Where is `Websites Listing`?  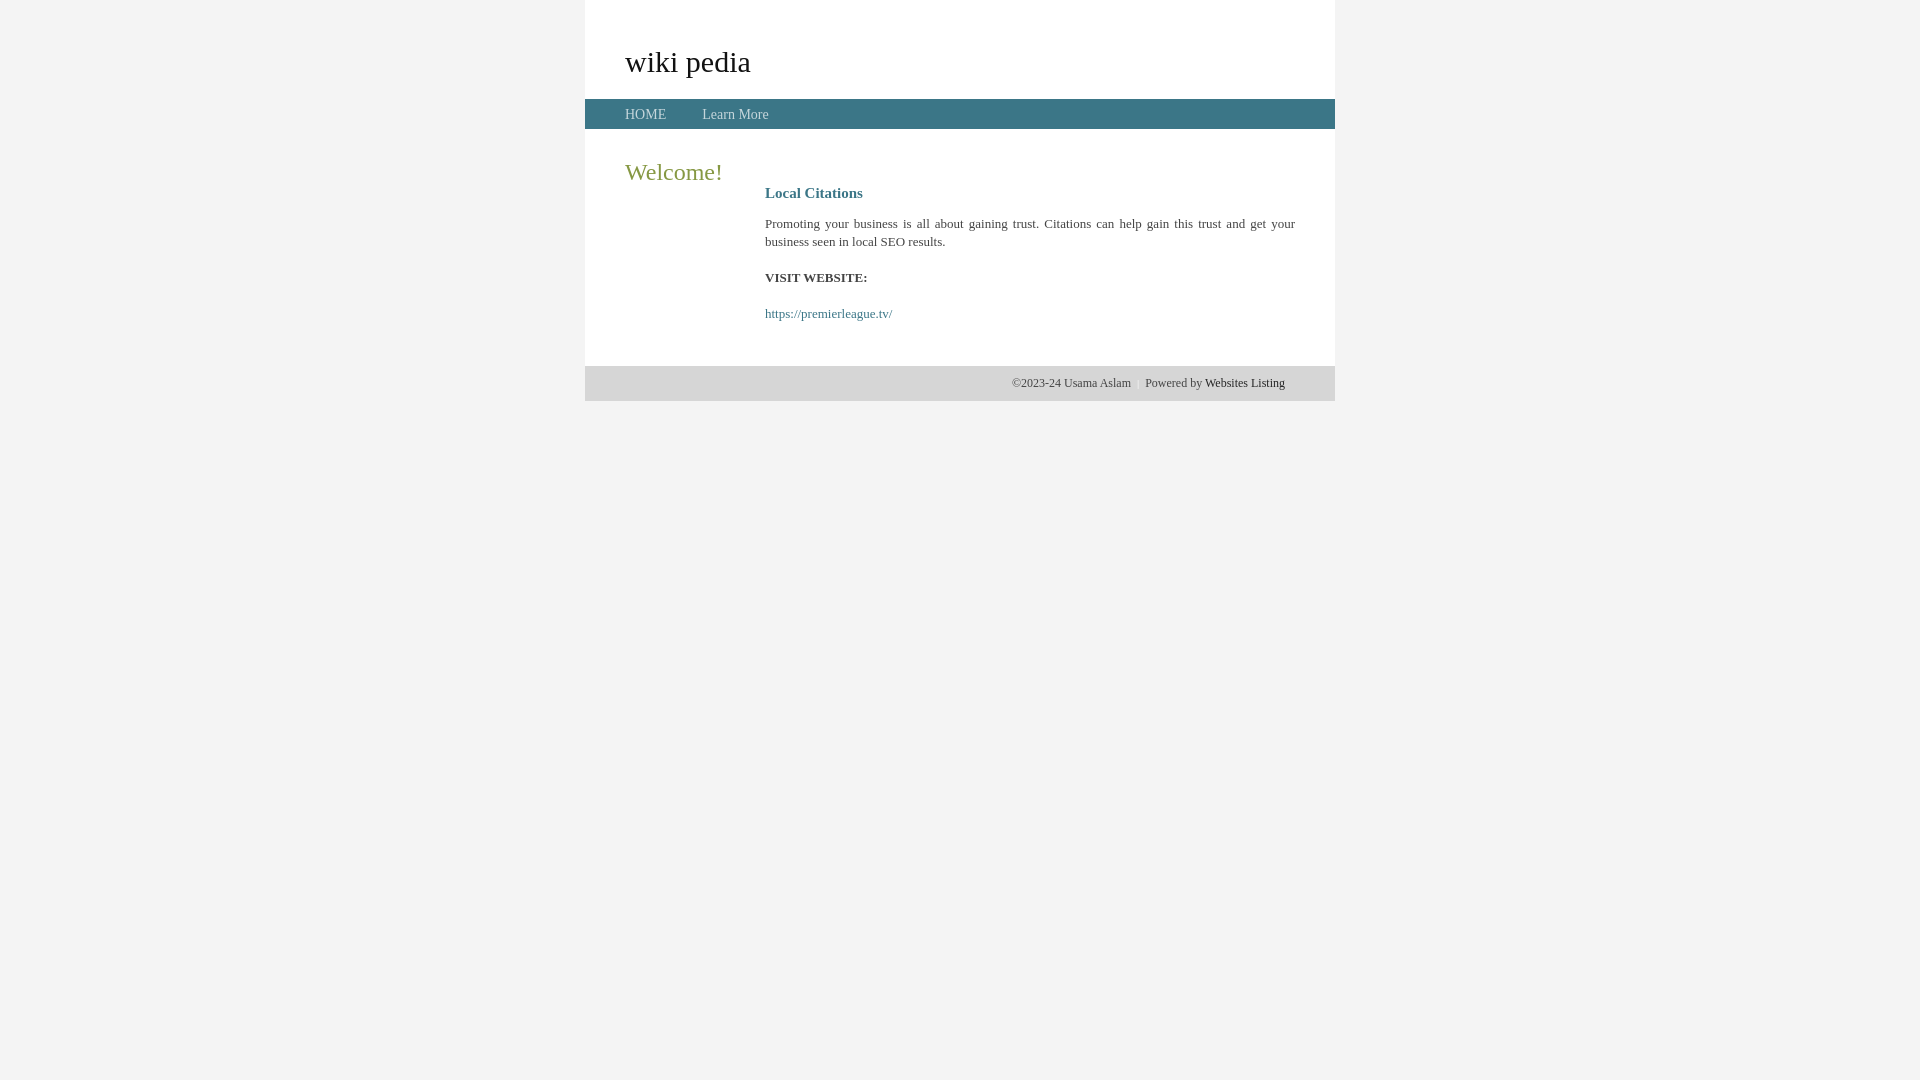 Websites Listing is located at coordinates (1245, 383).